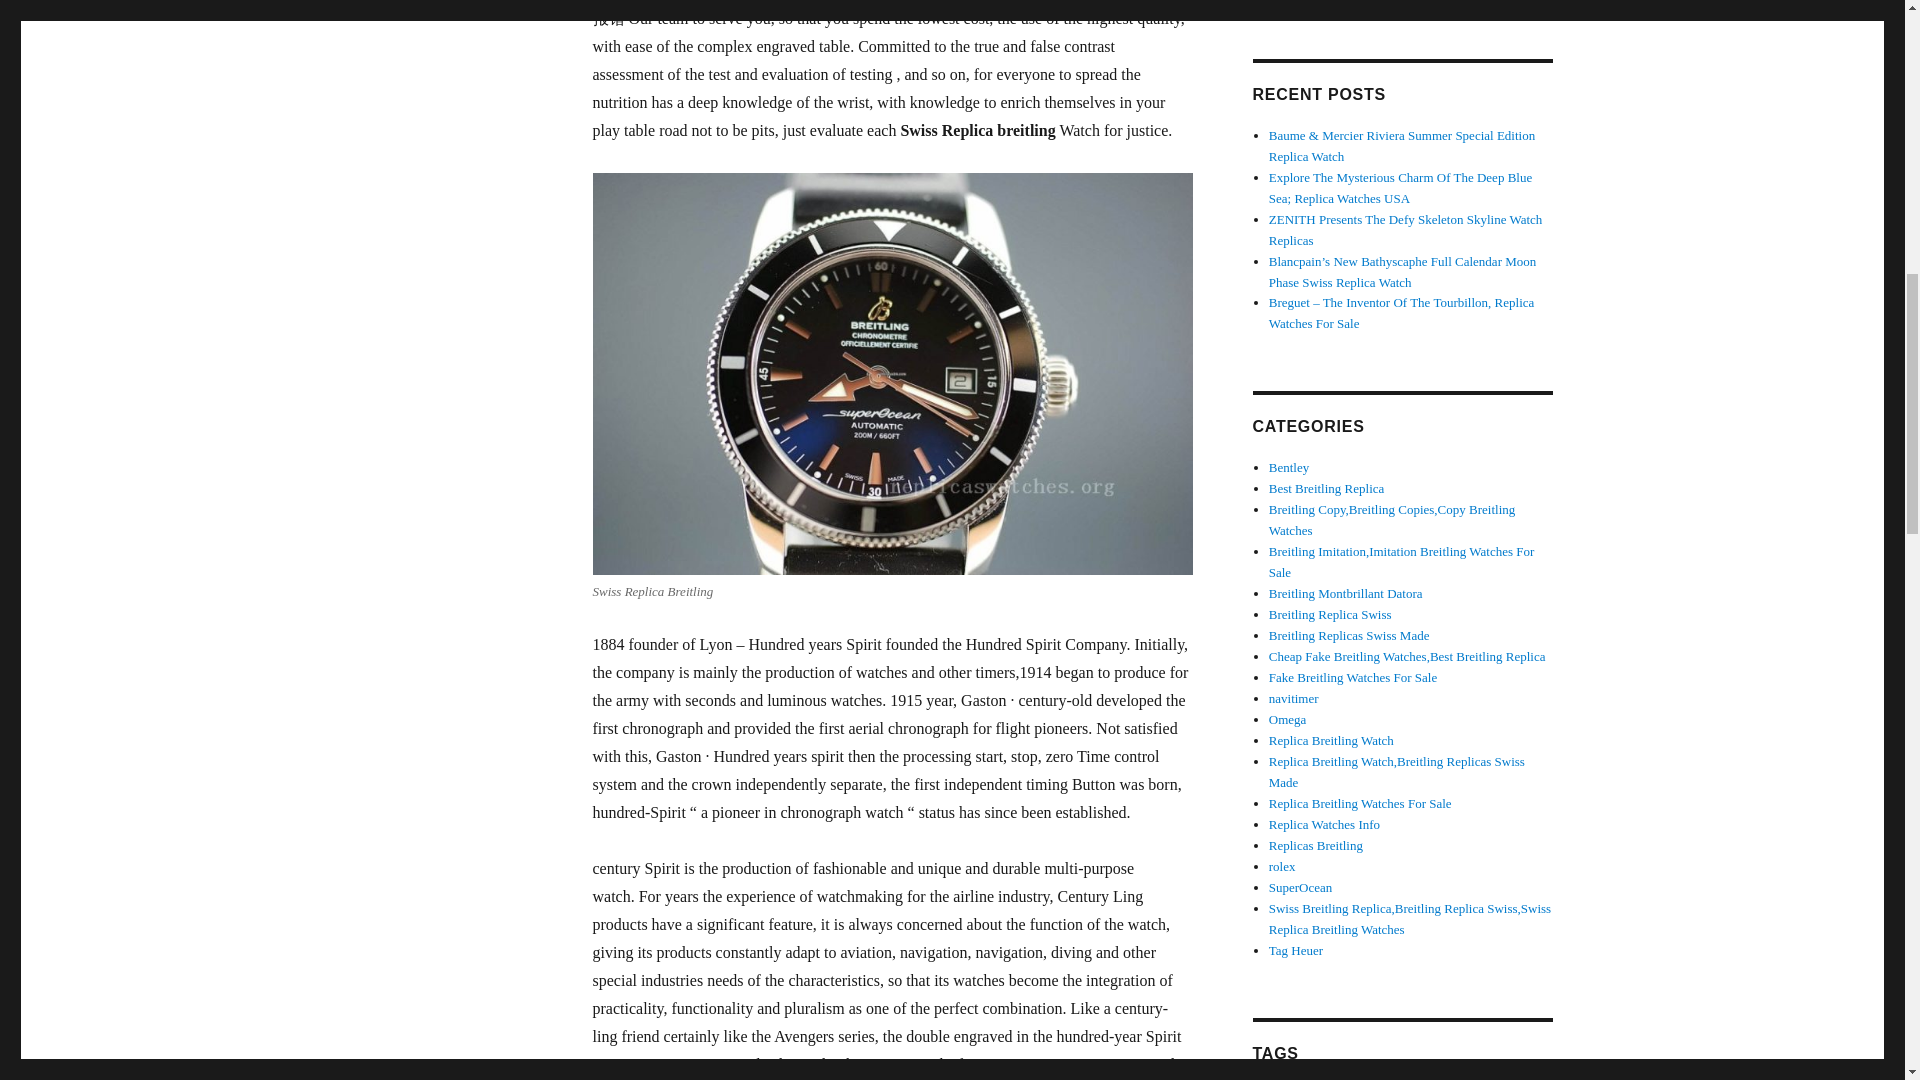 Image resolution: width=1920 pixels, height=1080 pixels. What do you see at coordinates (1316, 846) in the screenshot?
I see `Replicas Breitling` at bounding box center [1316, 846].